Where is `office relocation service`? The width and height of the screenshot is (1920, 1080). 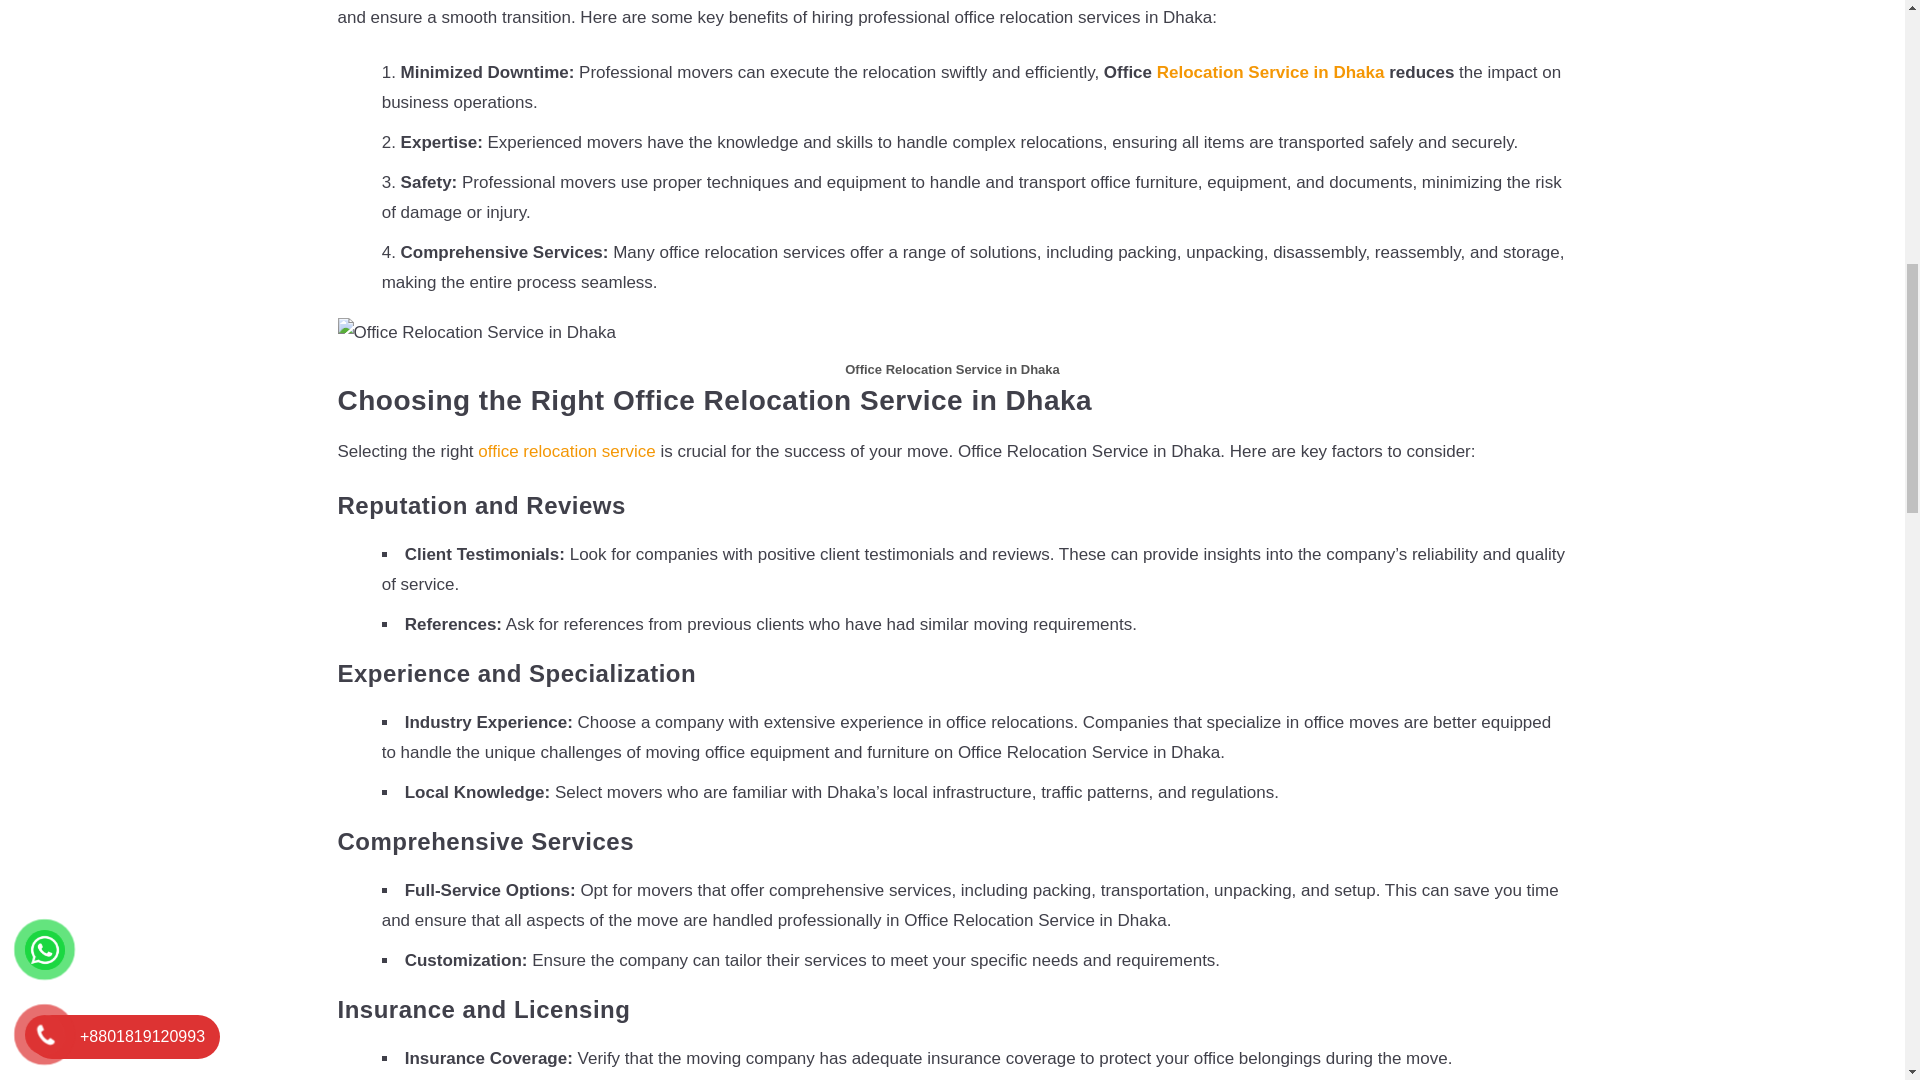
office relocation service is located at coordinates (566, 451).